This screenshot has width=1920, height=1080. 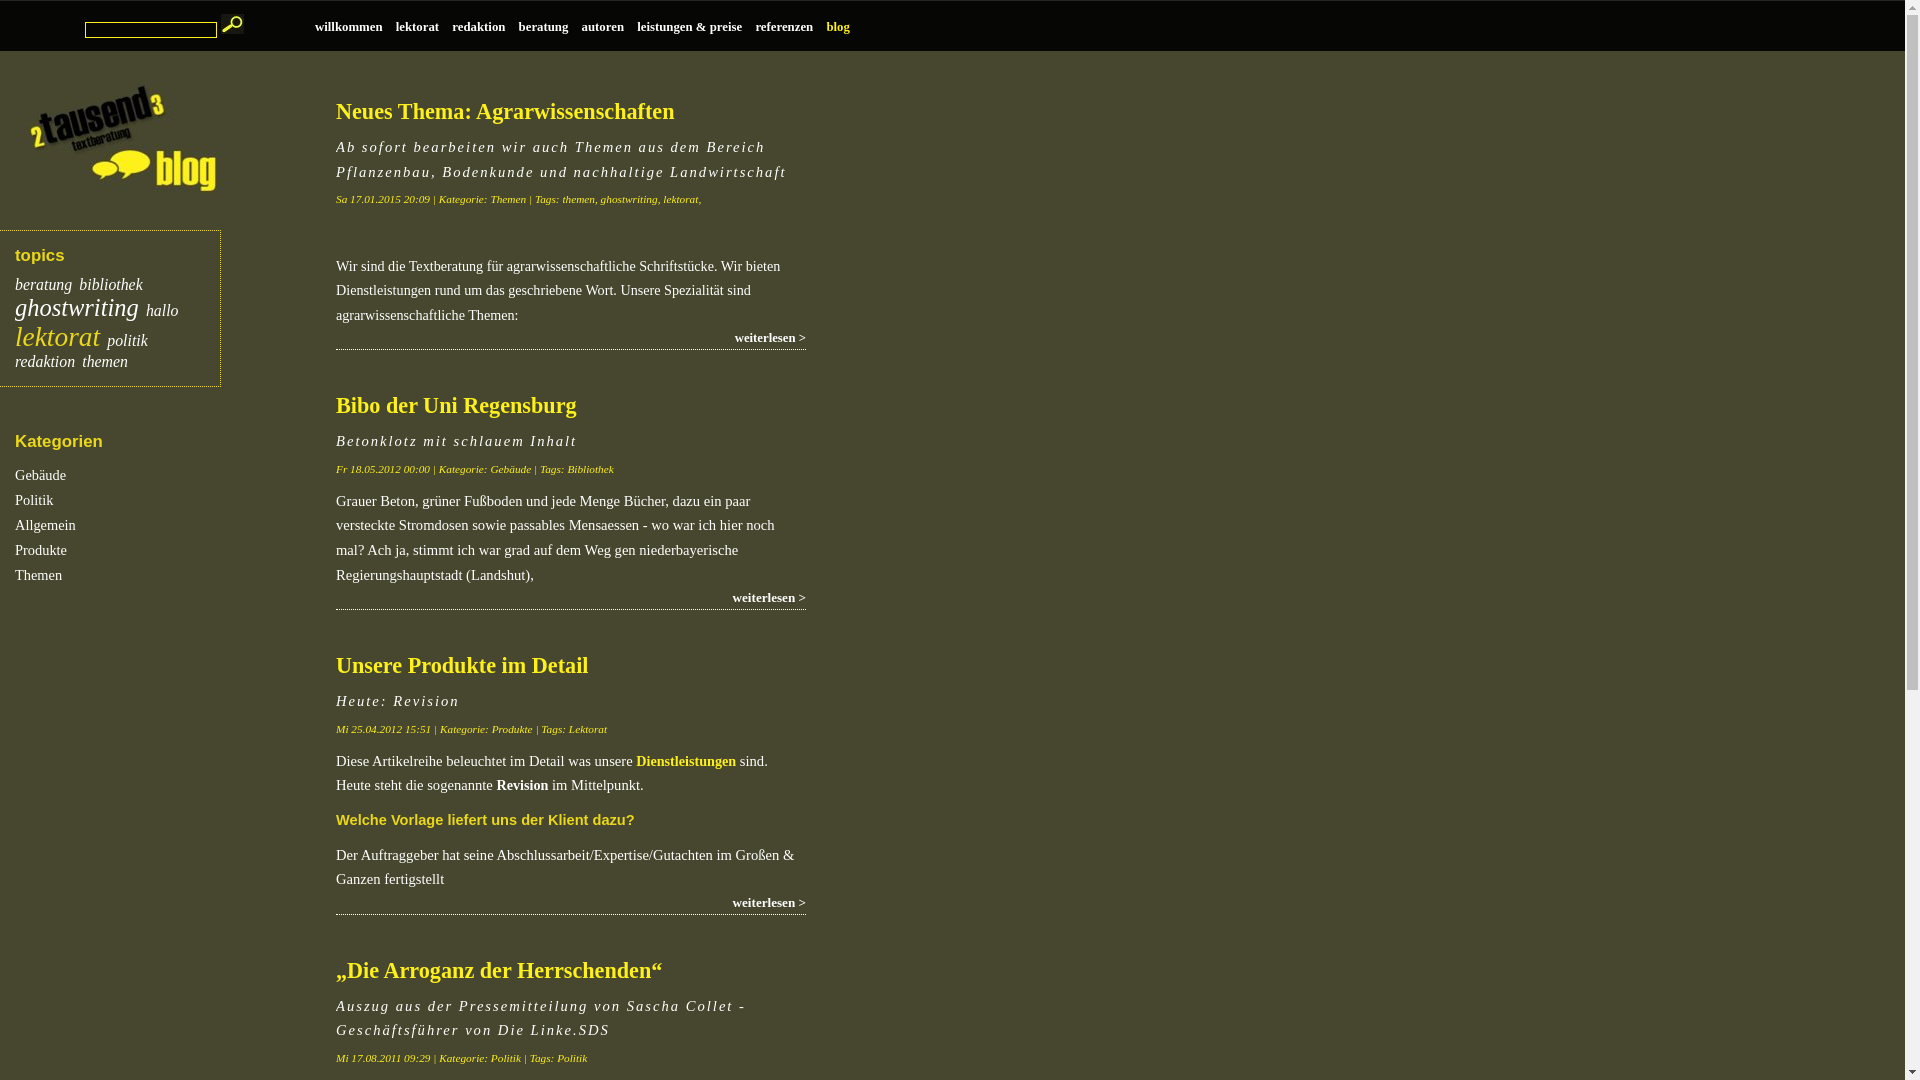 I want to click on ghostwriting, so click(x=77, y=308).